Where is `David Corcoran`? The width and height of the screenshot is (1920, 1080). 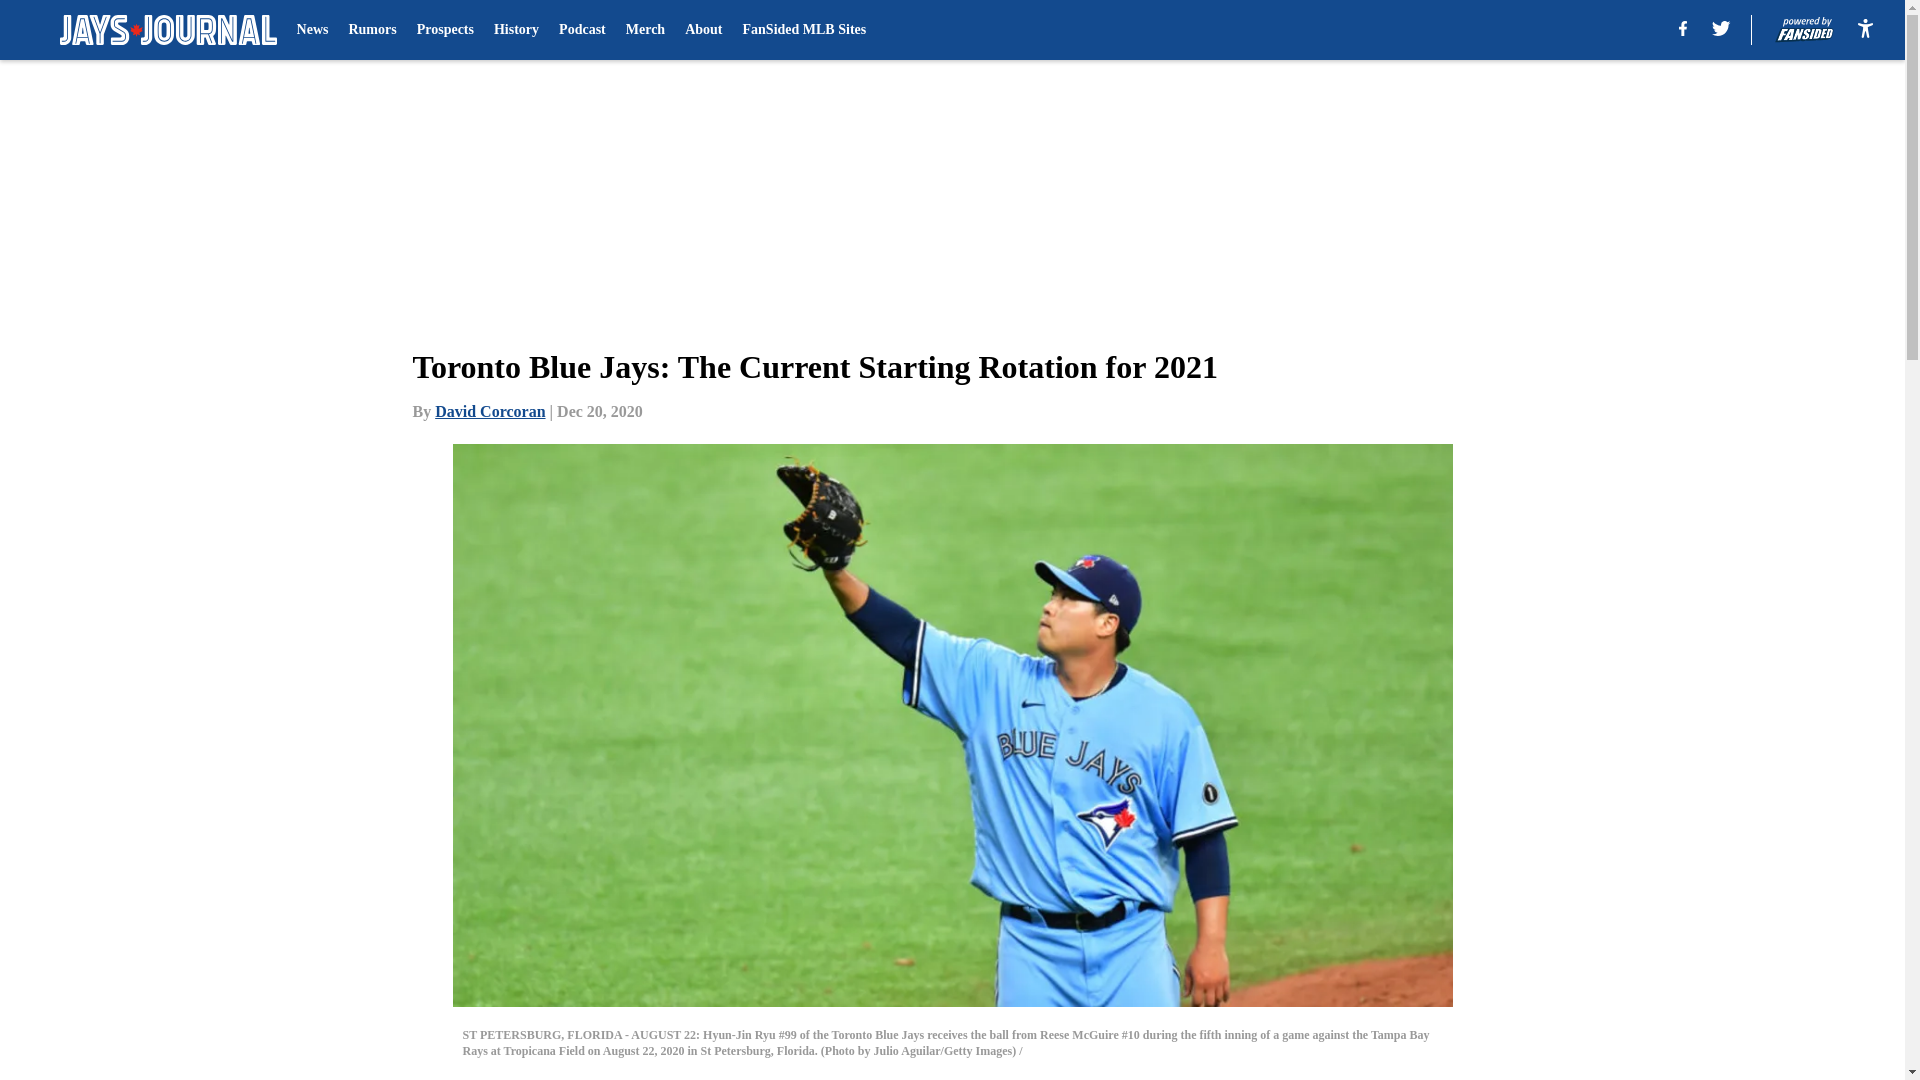 David Corcoran is located at coordinates (490, 411).